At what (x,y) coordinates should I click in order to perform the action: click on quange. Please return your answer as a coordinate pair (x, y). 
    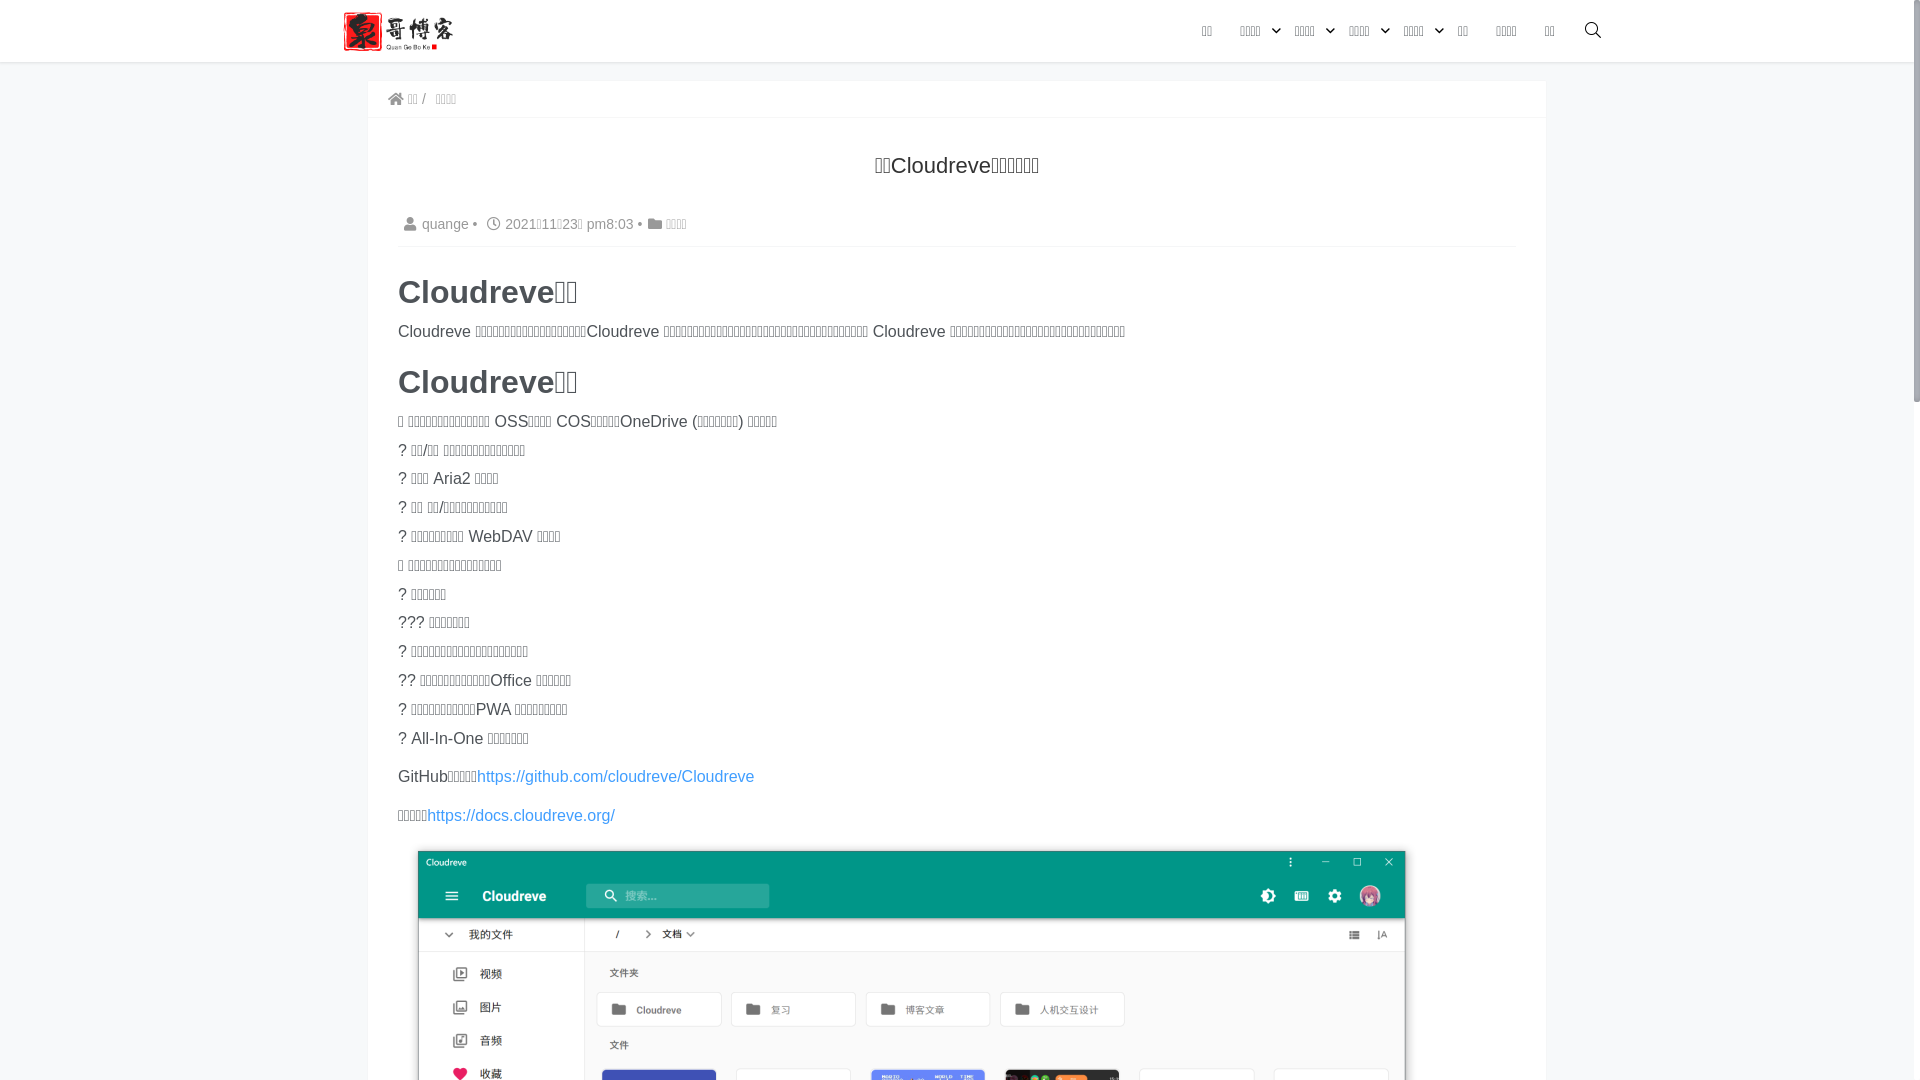
    Looking at the image, I should click on (436, 224).